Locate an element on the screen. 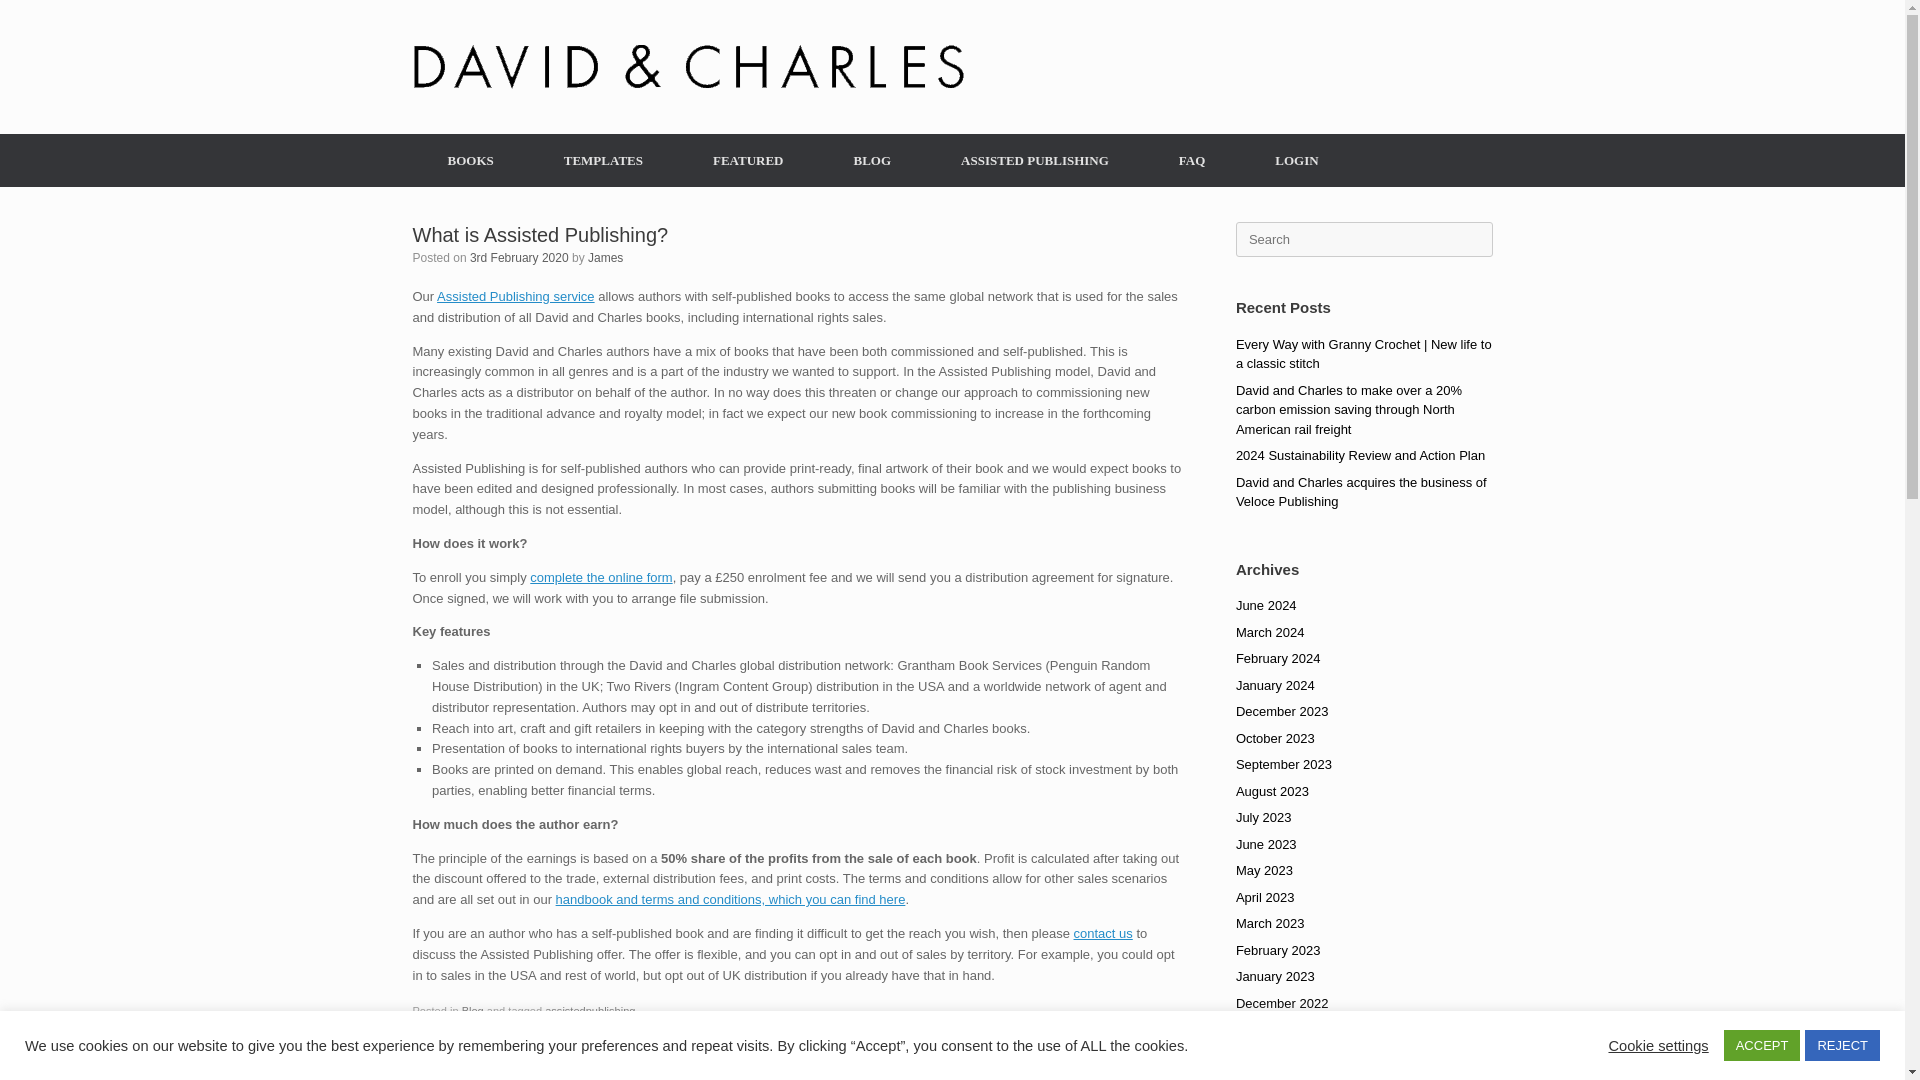 The image size is (1920, 1080). 3rd February 2020 is located at coordinates (519, 257).